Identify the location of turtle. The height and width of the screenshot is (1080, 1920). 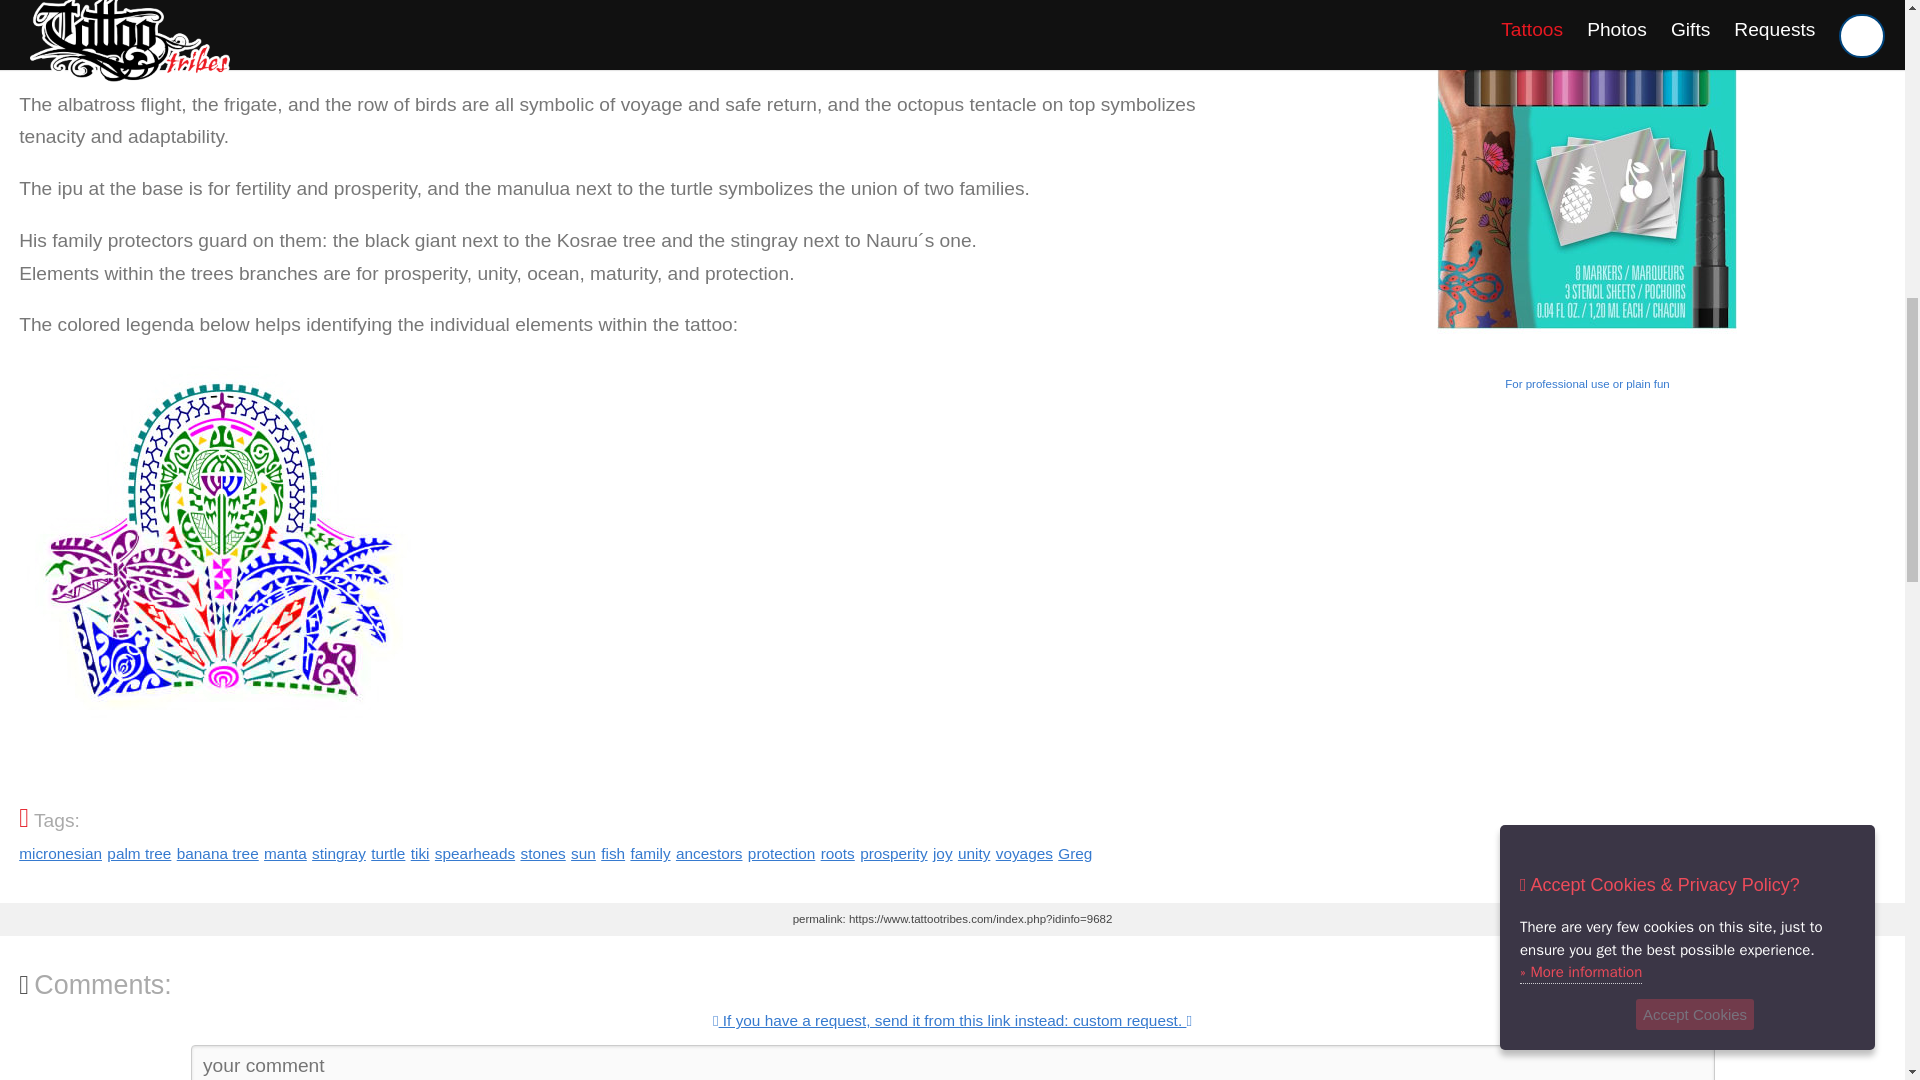
(388, 852).